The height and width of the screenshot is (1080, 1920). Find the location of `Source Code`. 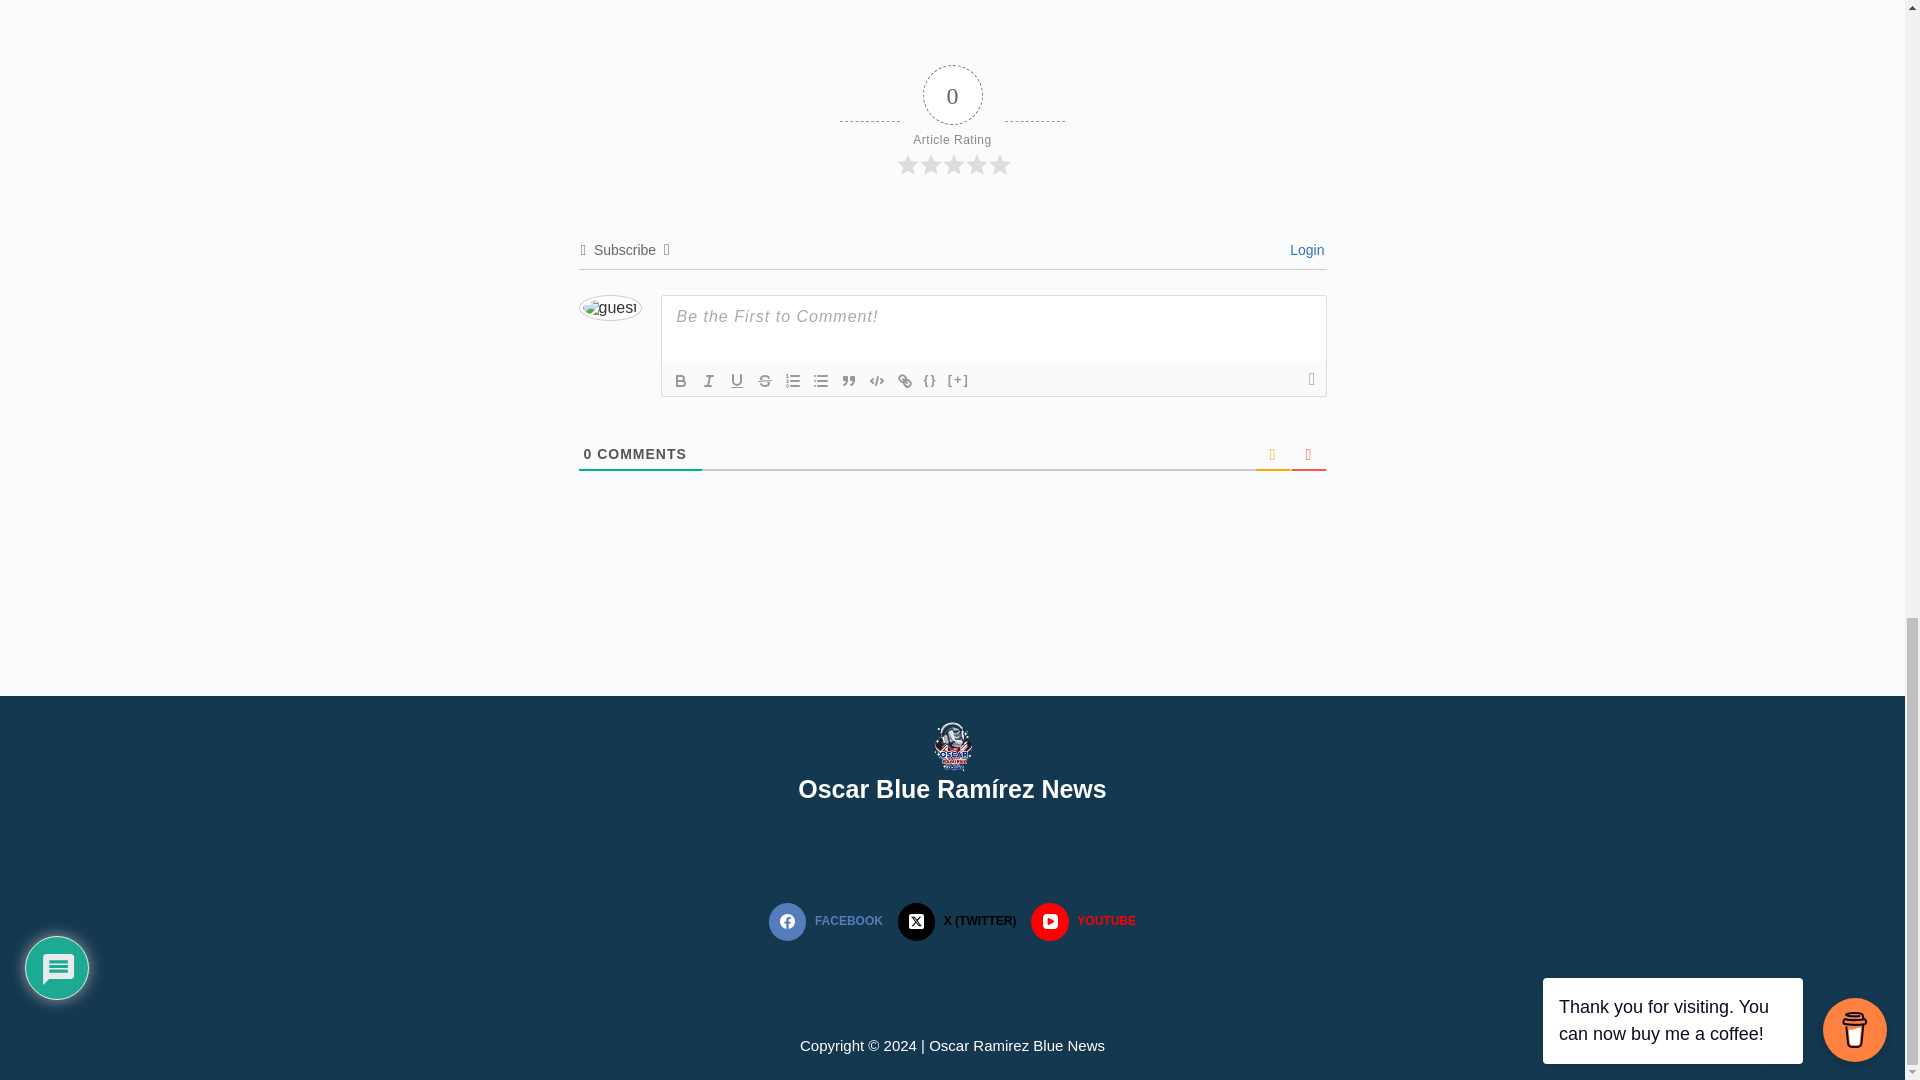

Source Code is located at coordinates (930, 381).